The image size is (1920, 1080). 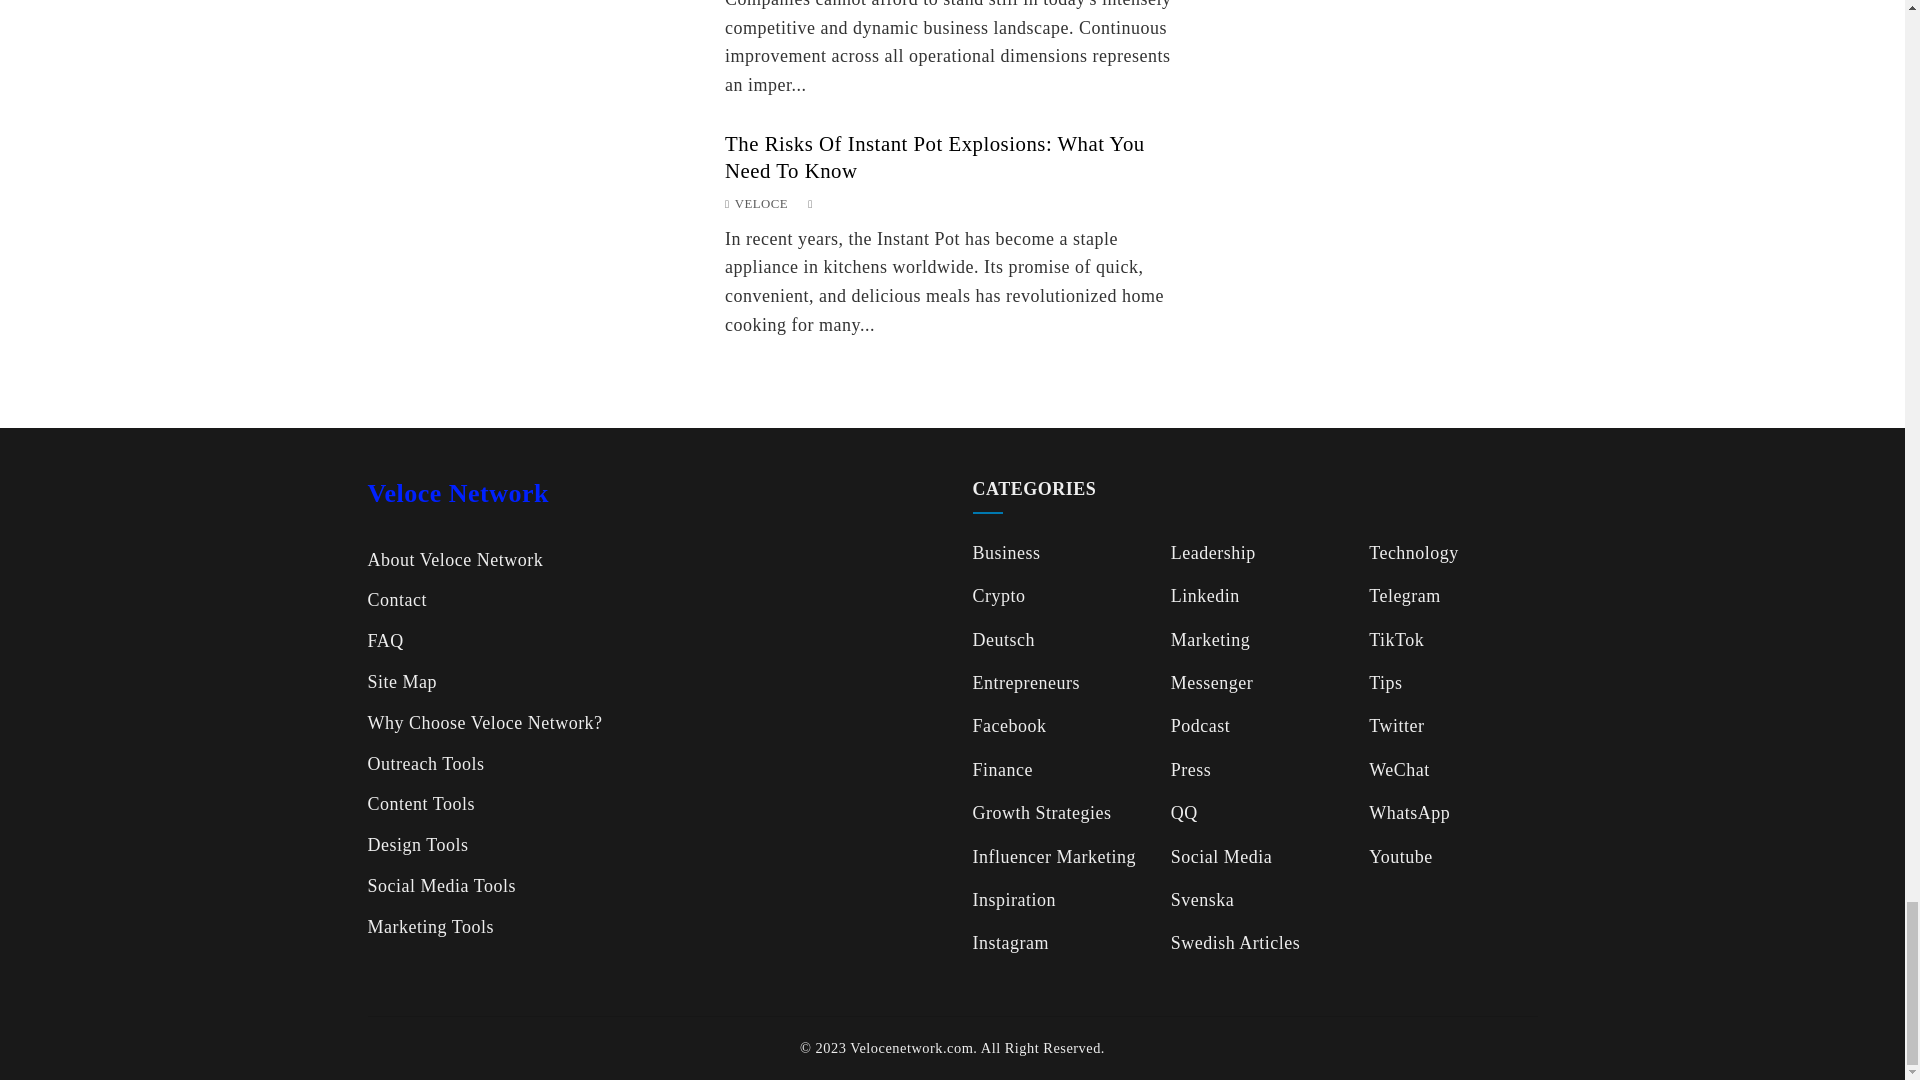 What do you see at coordinates (934, 156) in the screenshot?
I see `The Risks of Instant Pot Explosions: What You Need to Know` at bounding box center [934, 156].